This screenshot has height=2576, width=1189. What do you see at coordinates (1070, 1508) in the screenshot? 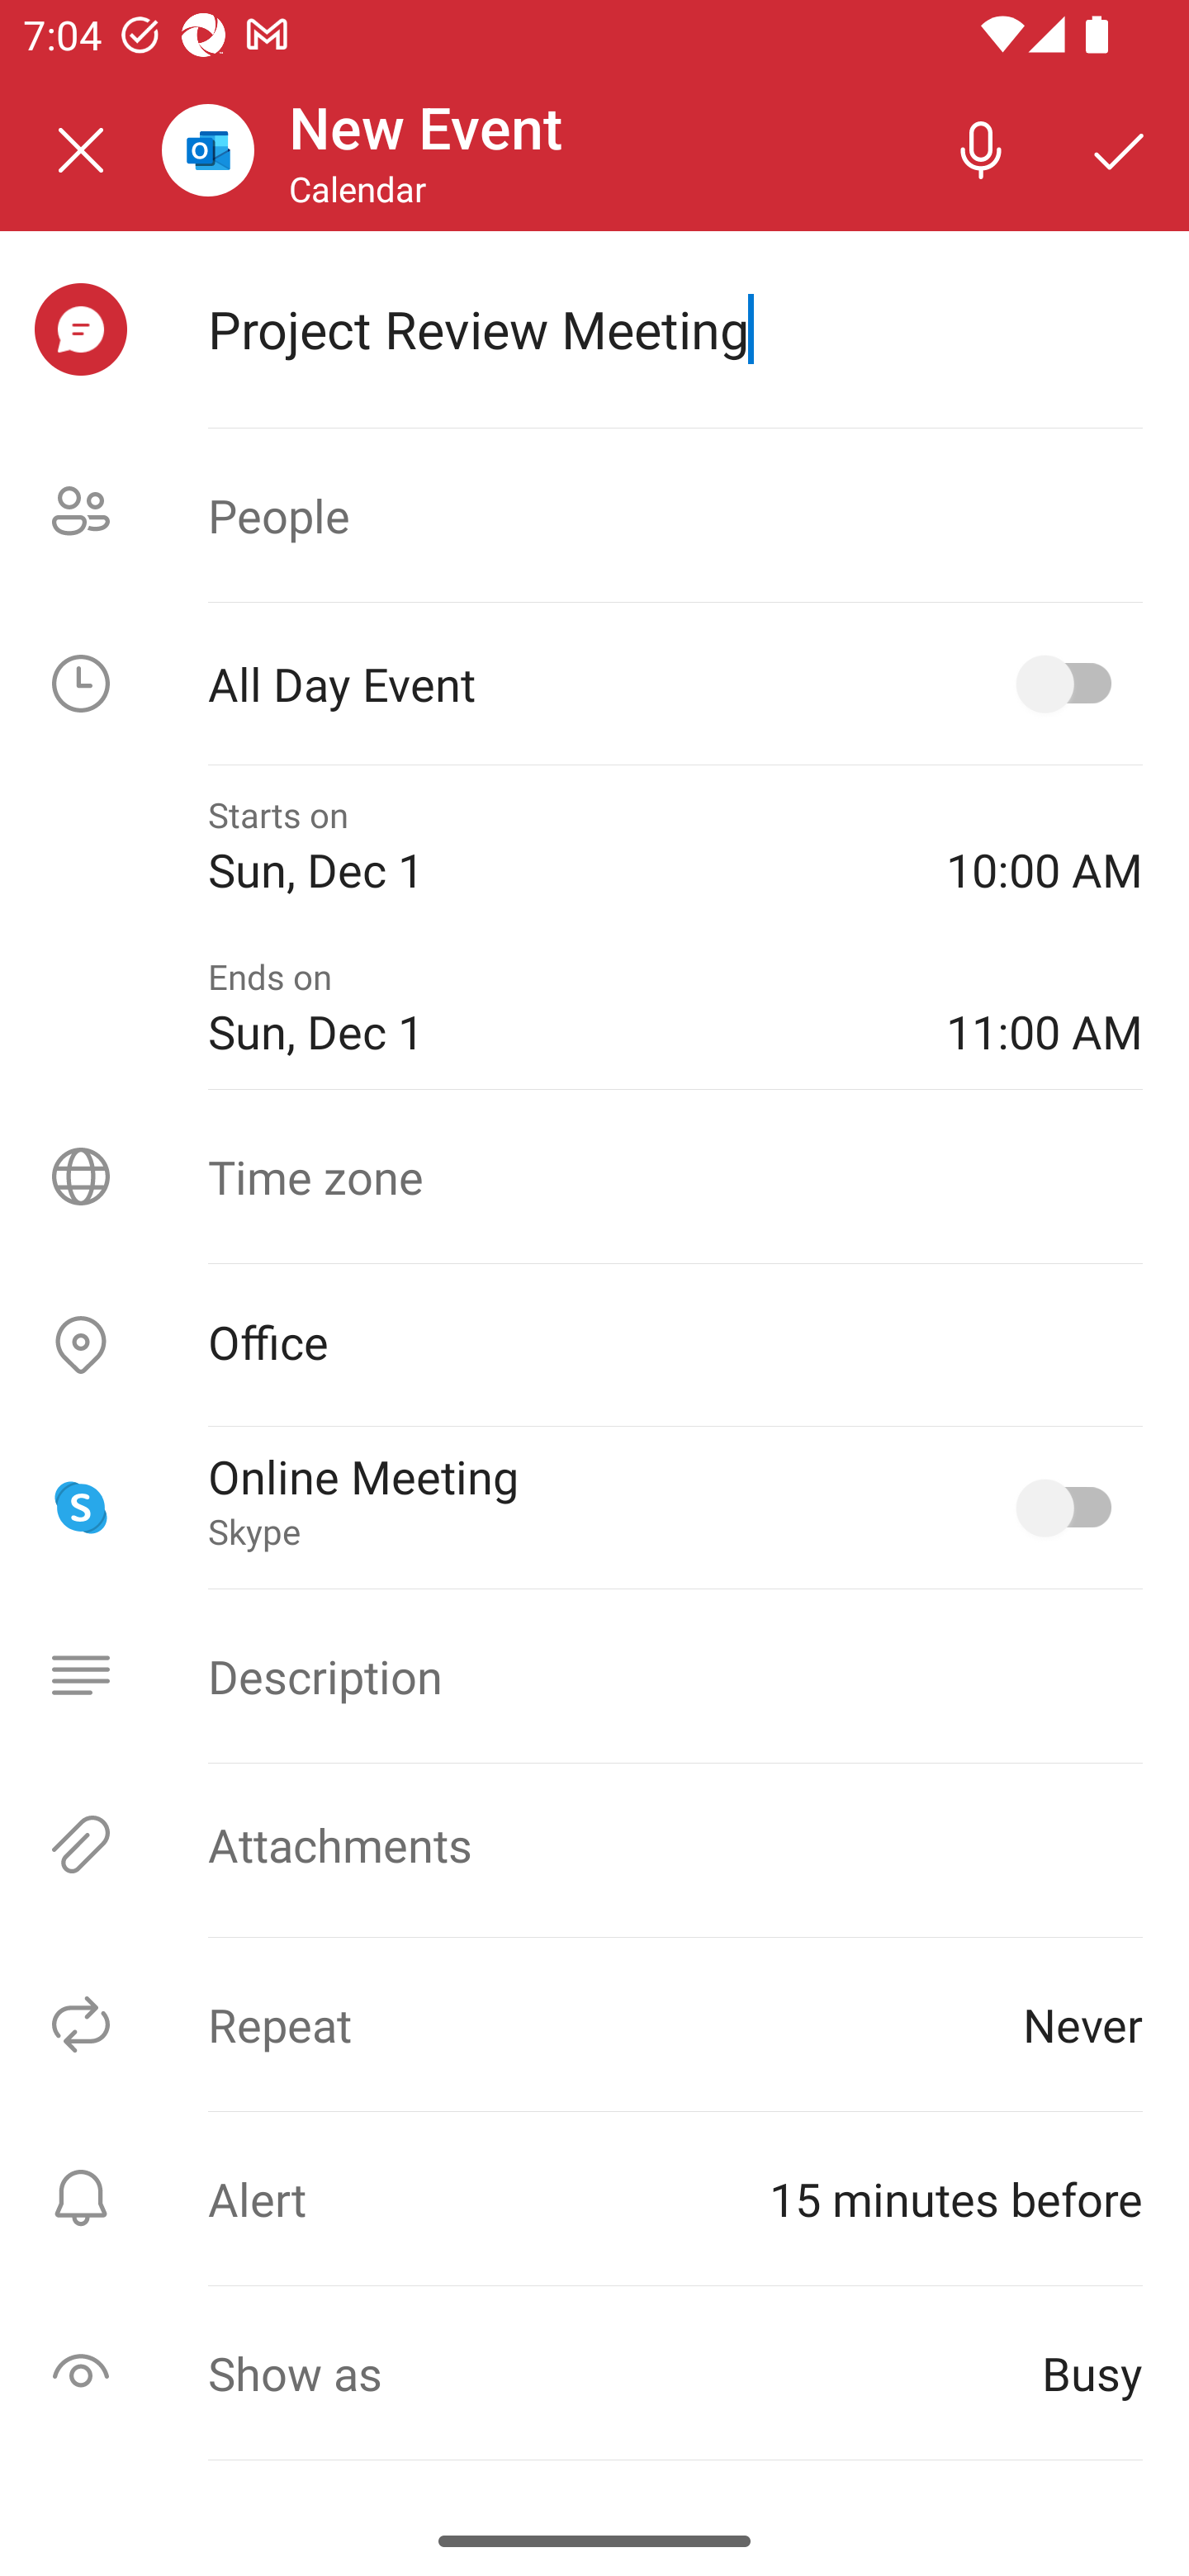
I see `Online Meeting, Skype selected` at bounding box center [1070, 1508].